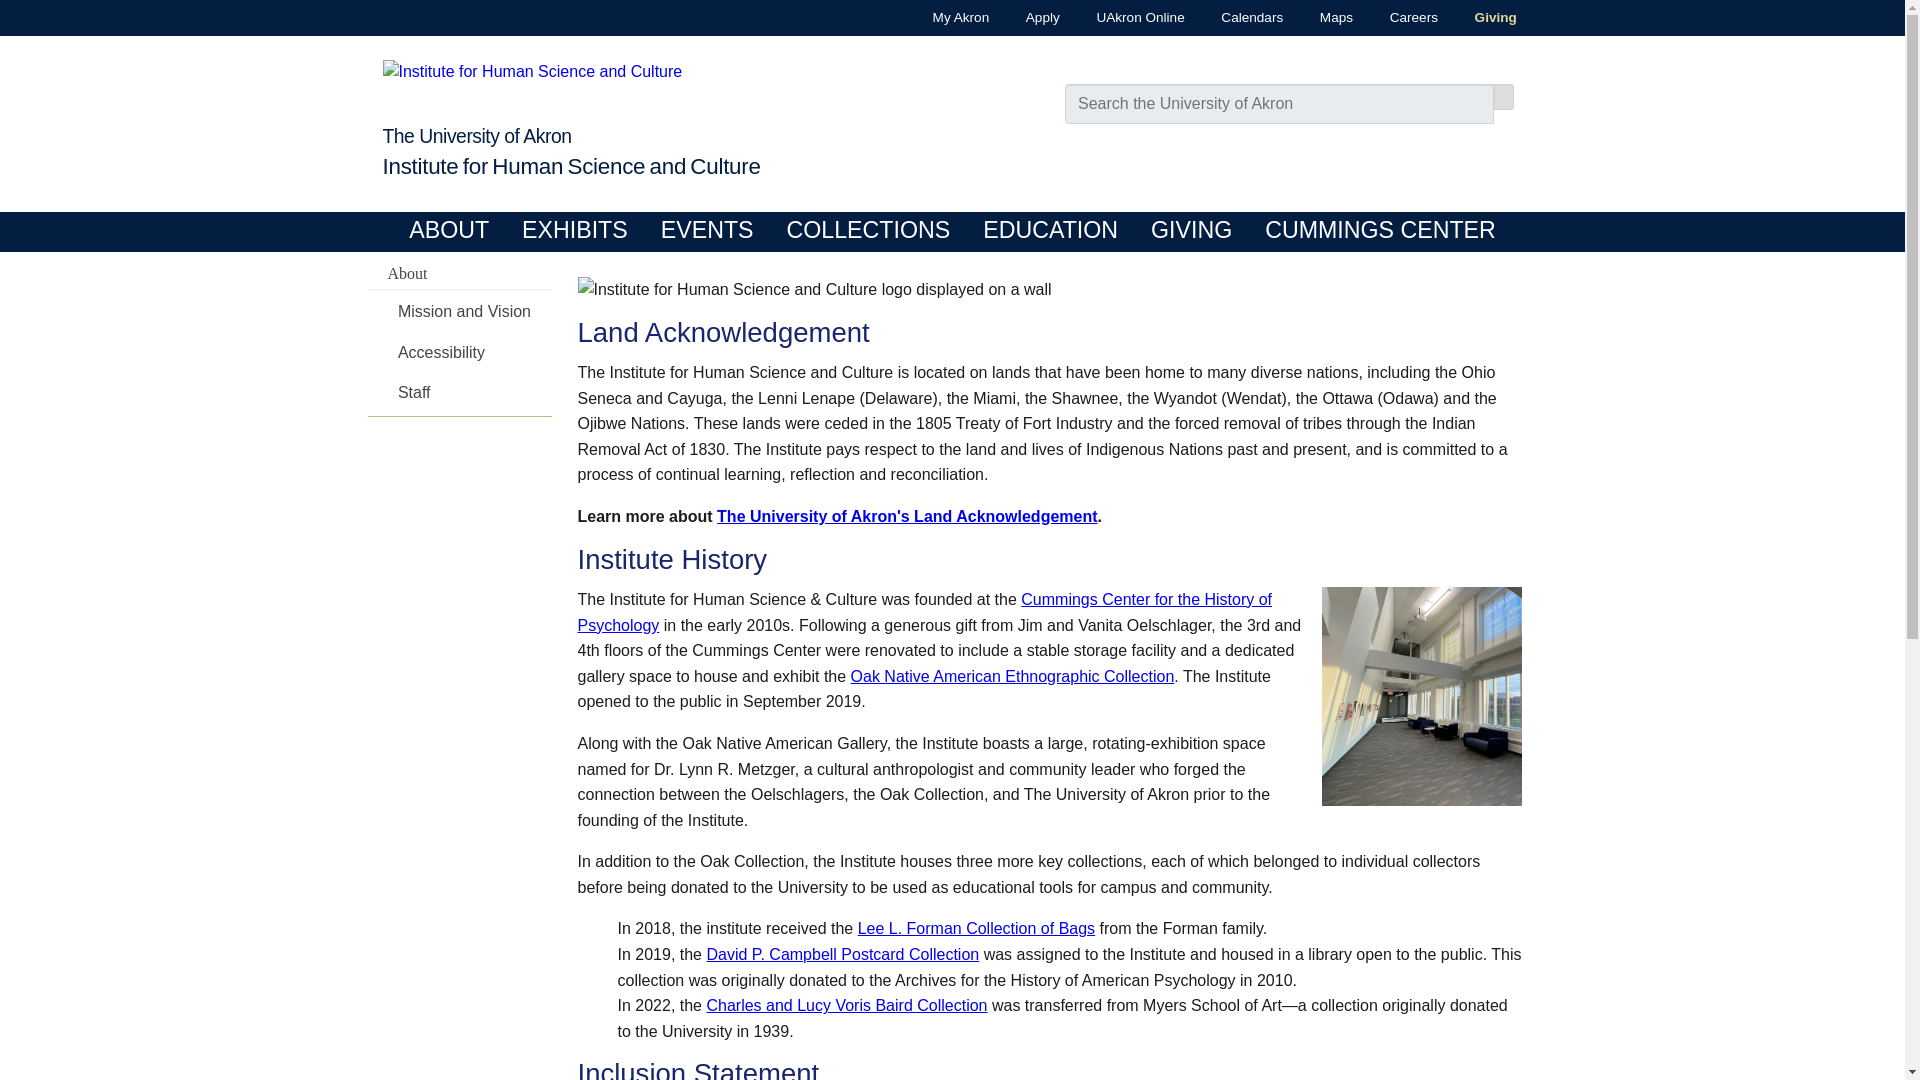  I want to click on Calendars, so click(1234, 18).